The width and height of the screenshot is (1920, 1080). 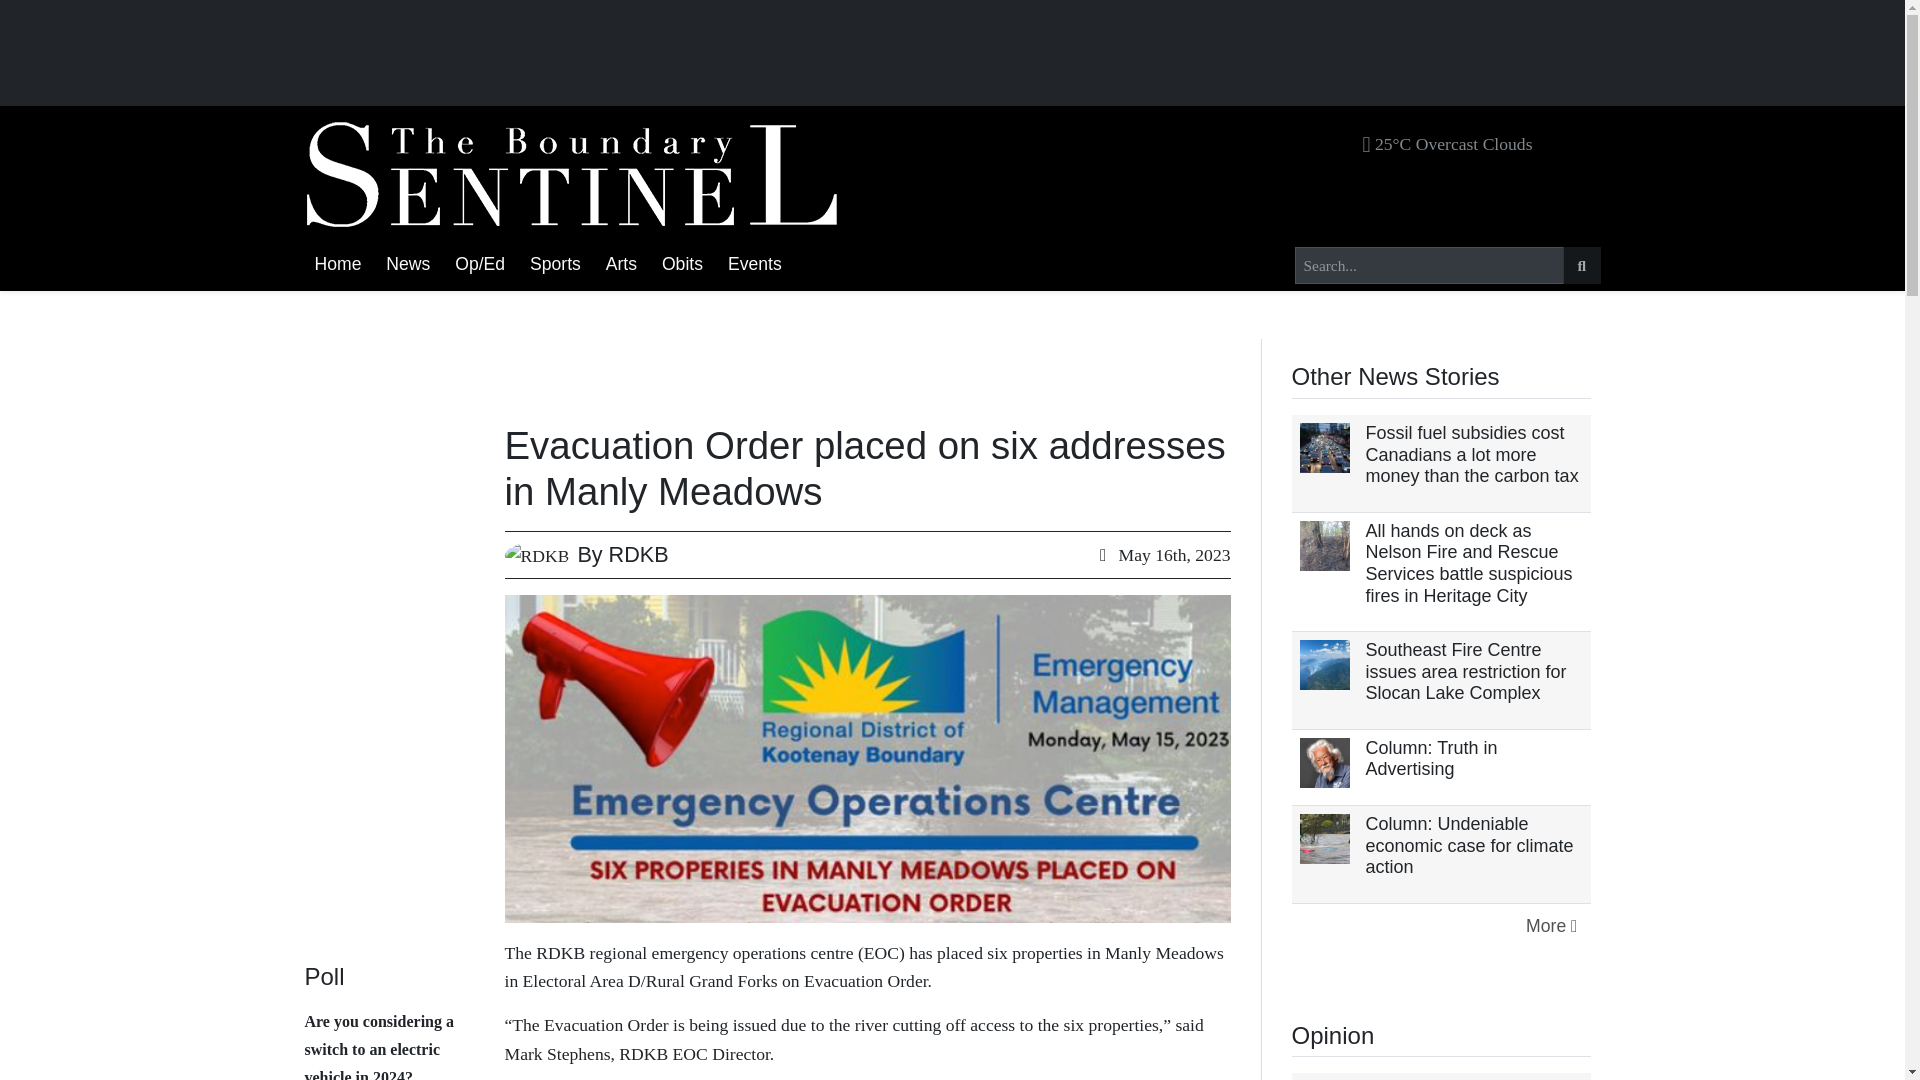 What do you see at coordinates (621, 264) in the screenshot?
I see `Arts` at bounding box center [621, 264].